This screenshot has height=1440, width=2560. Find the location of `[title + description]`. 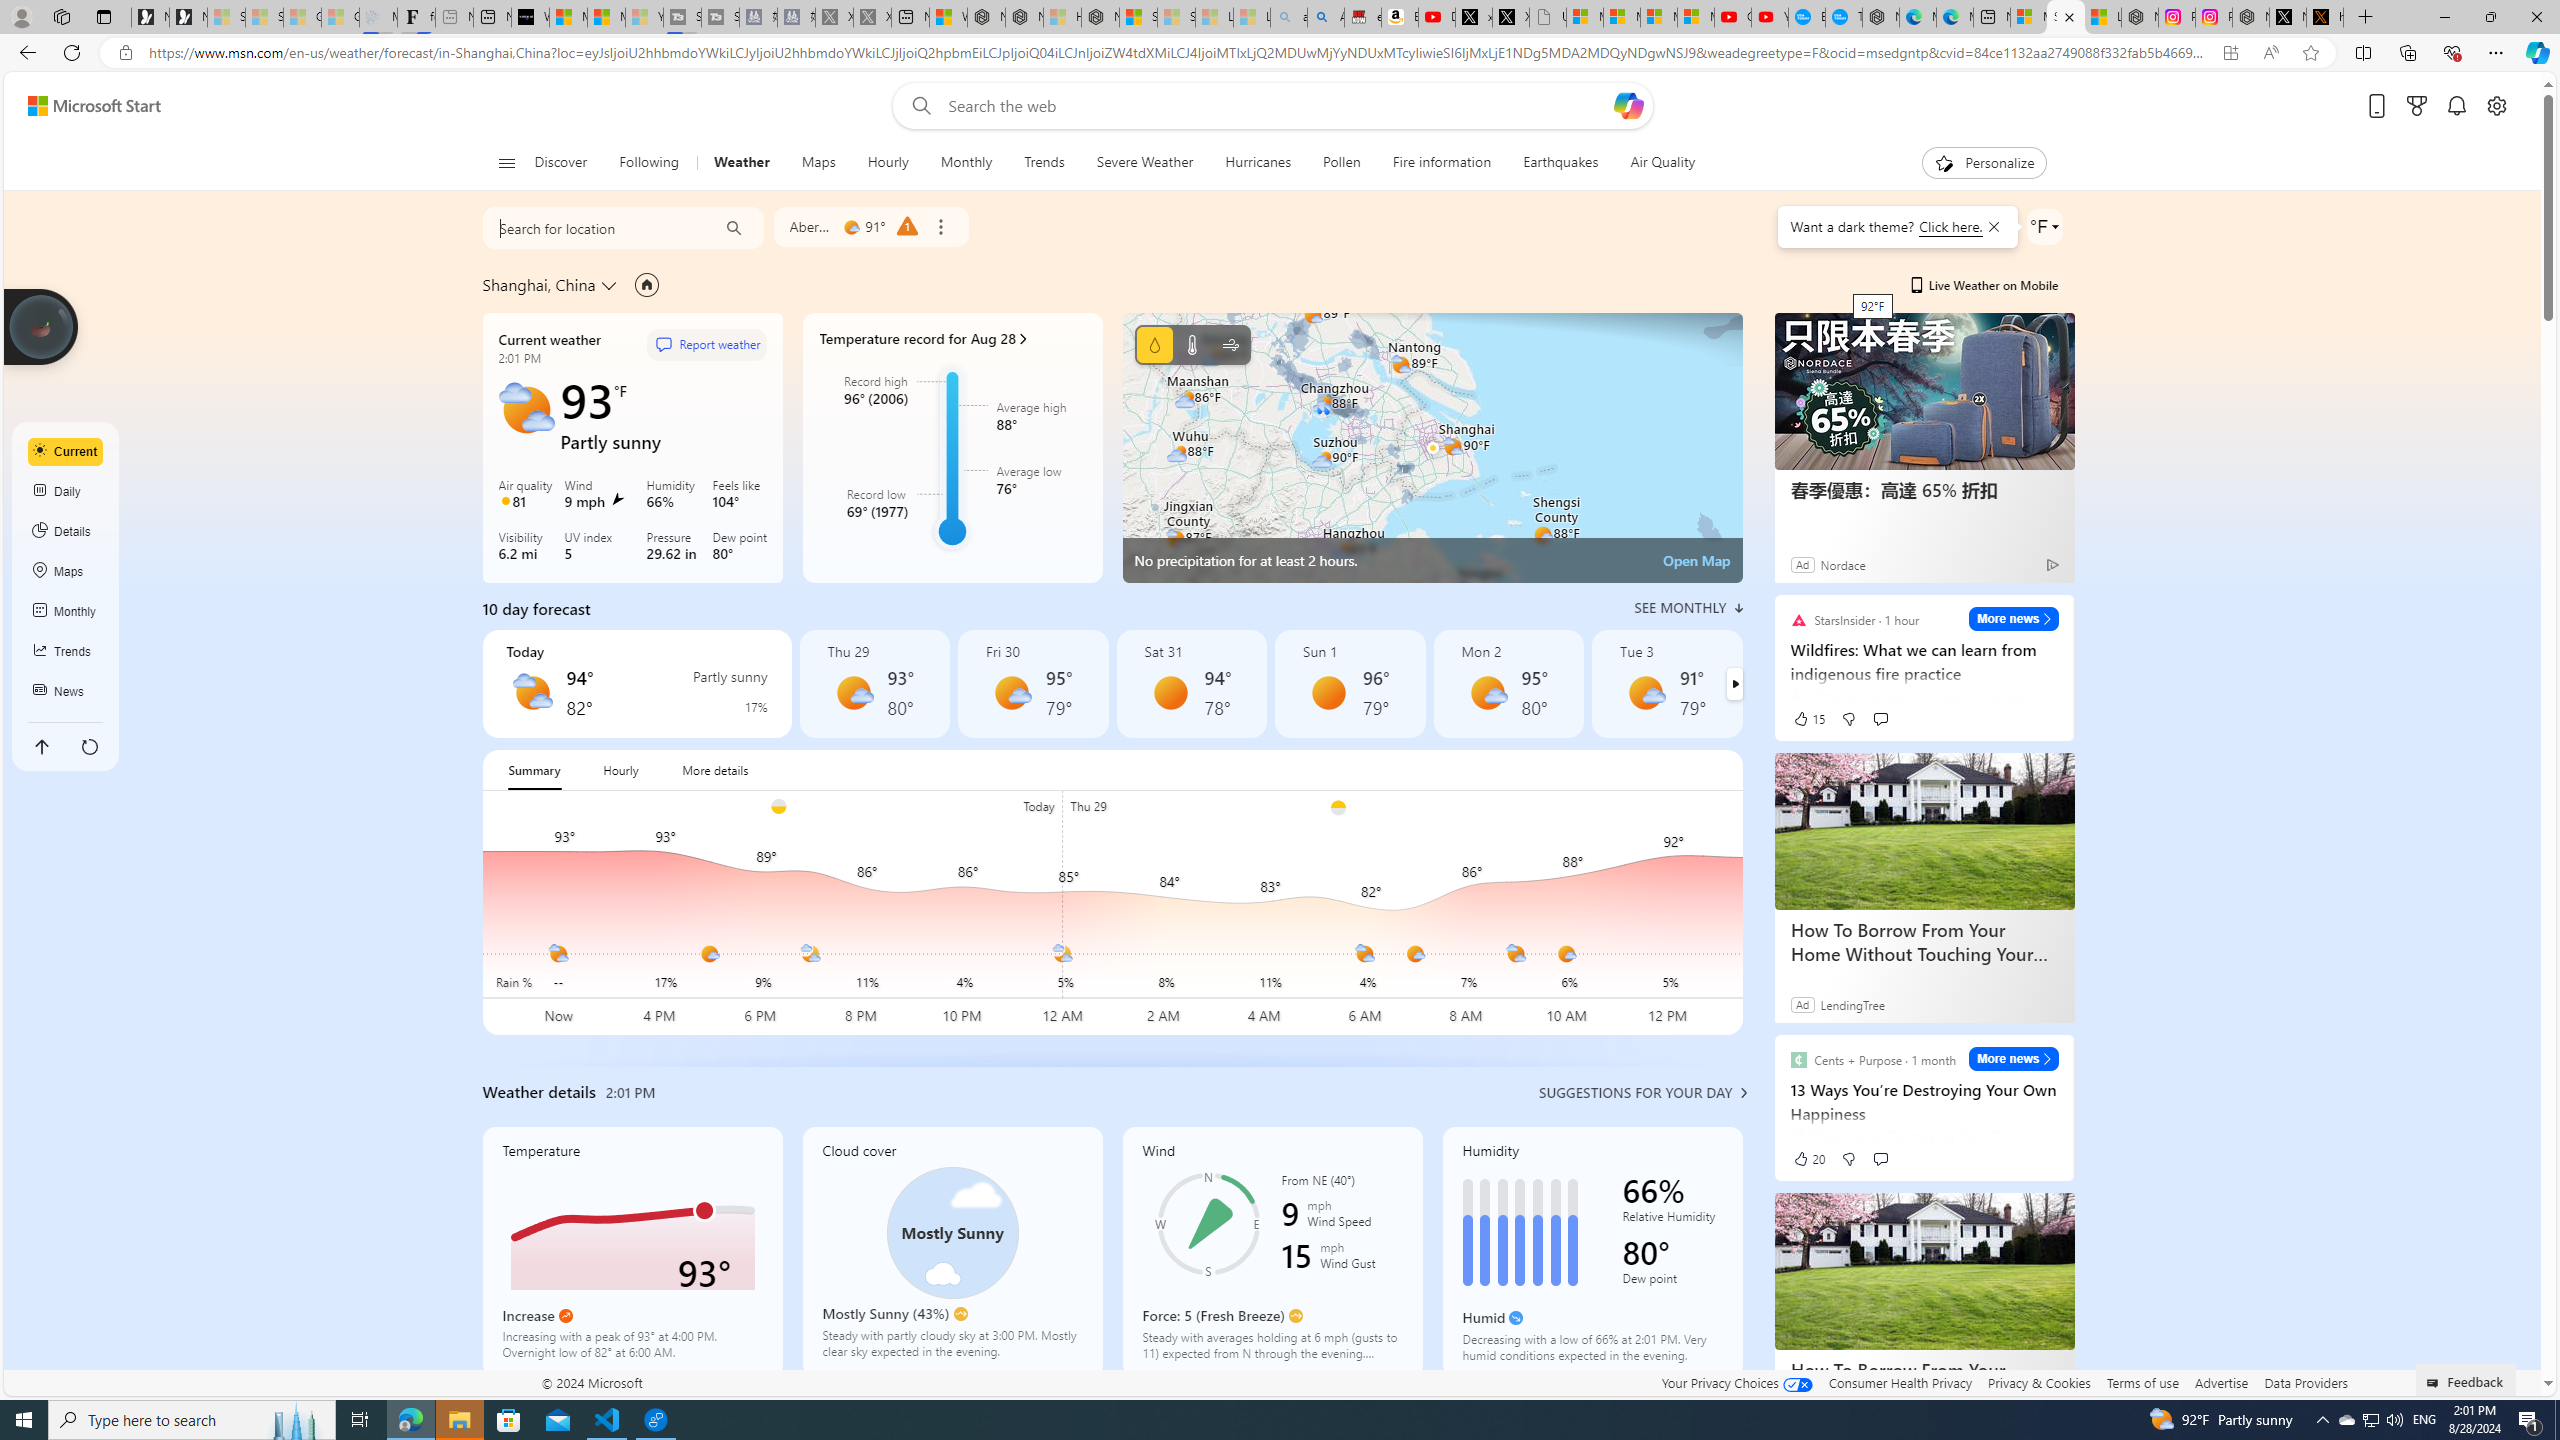

[title + description] is located at coordinates (6227, 912).